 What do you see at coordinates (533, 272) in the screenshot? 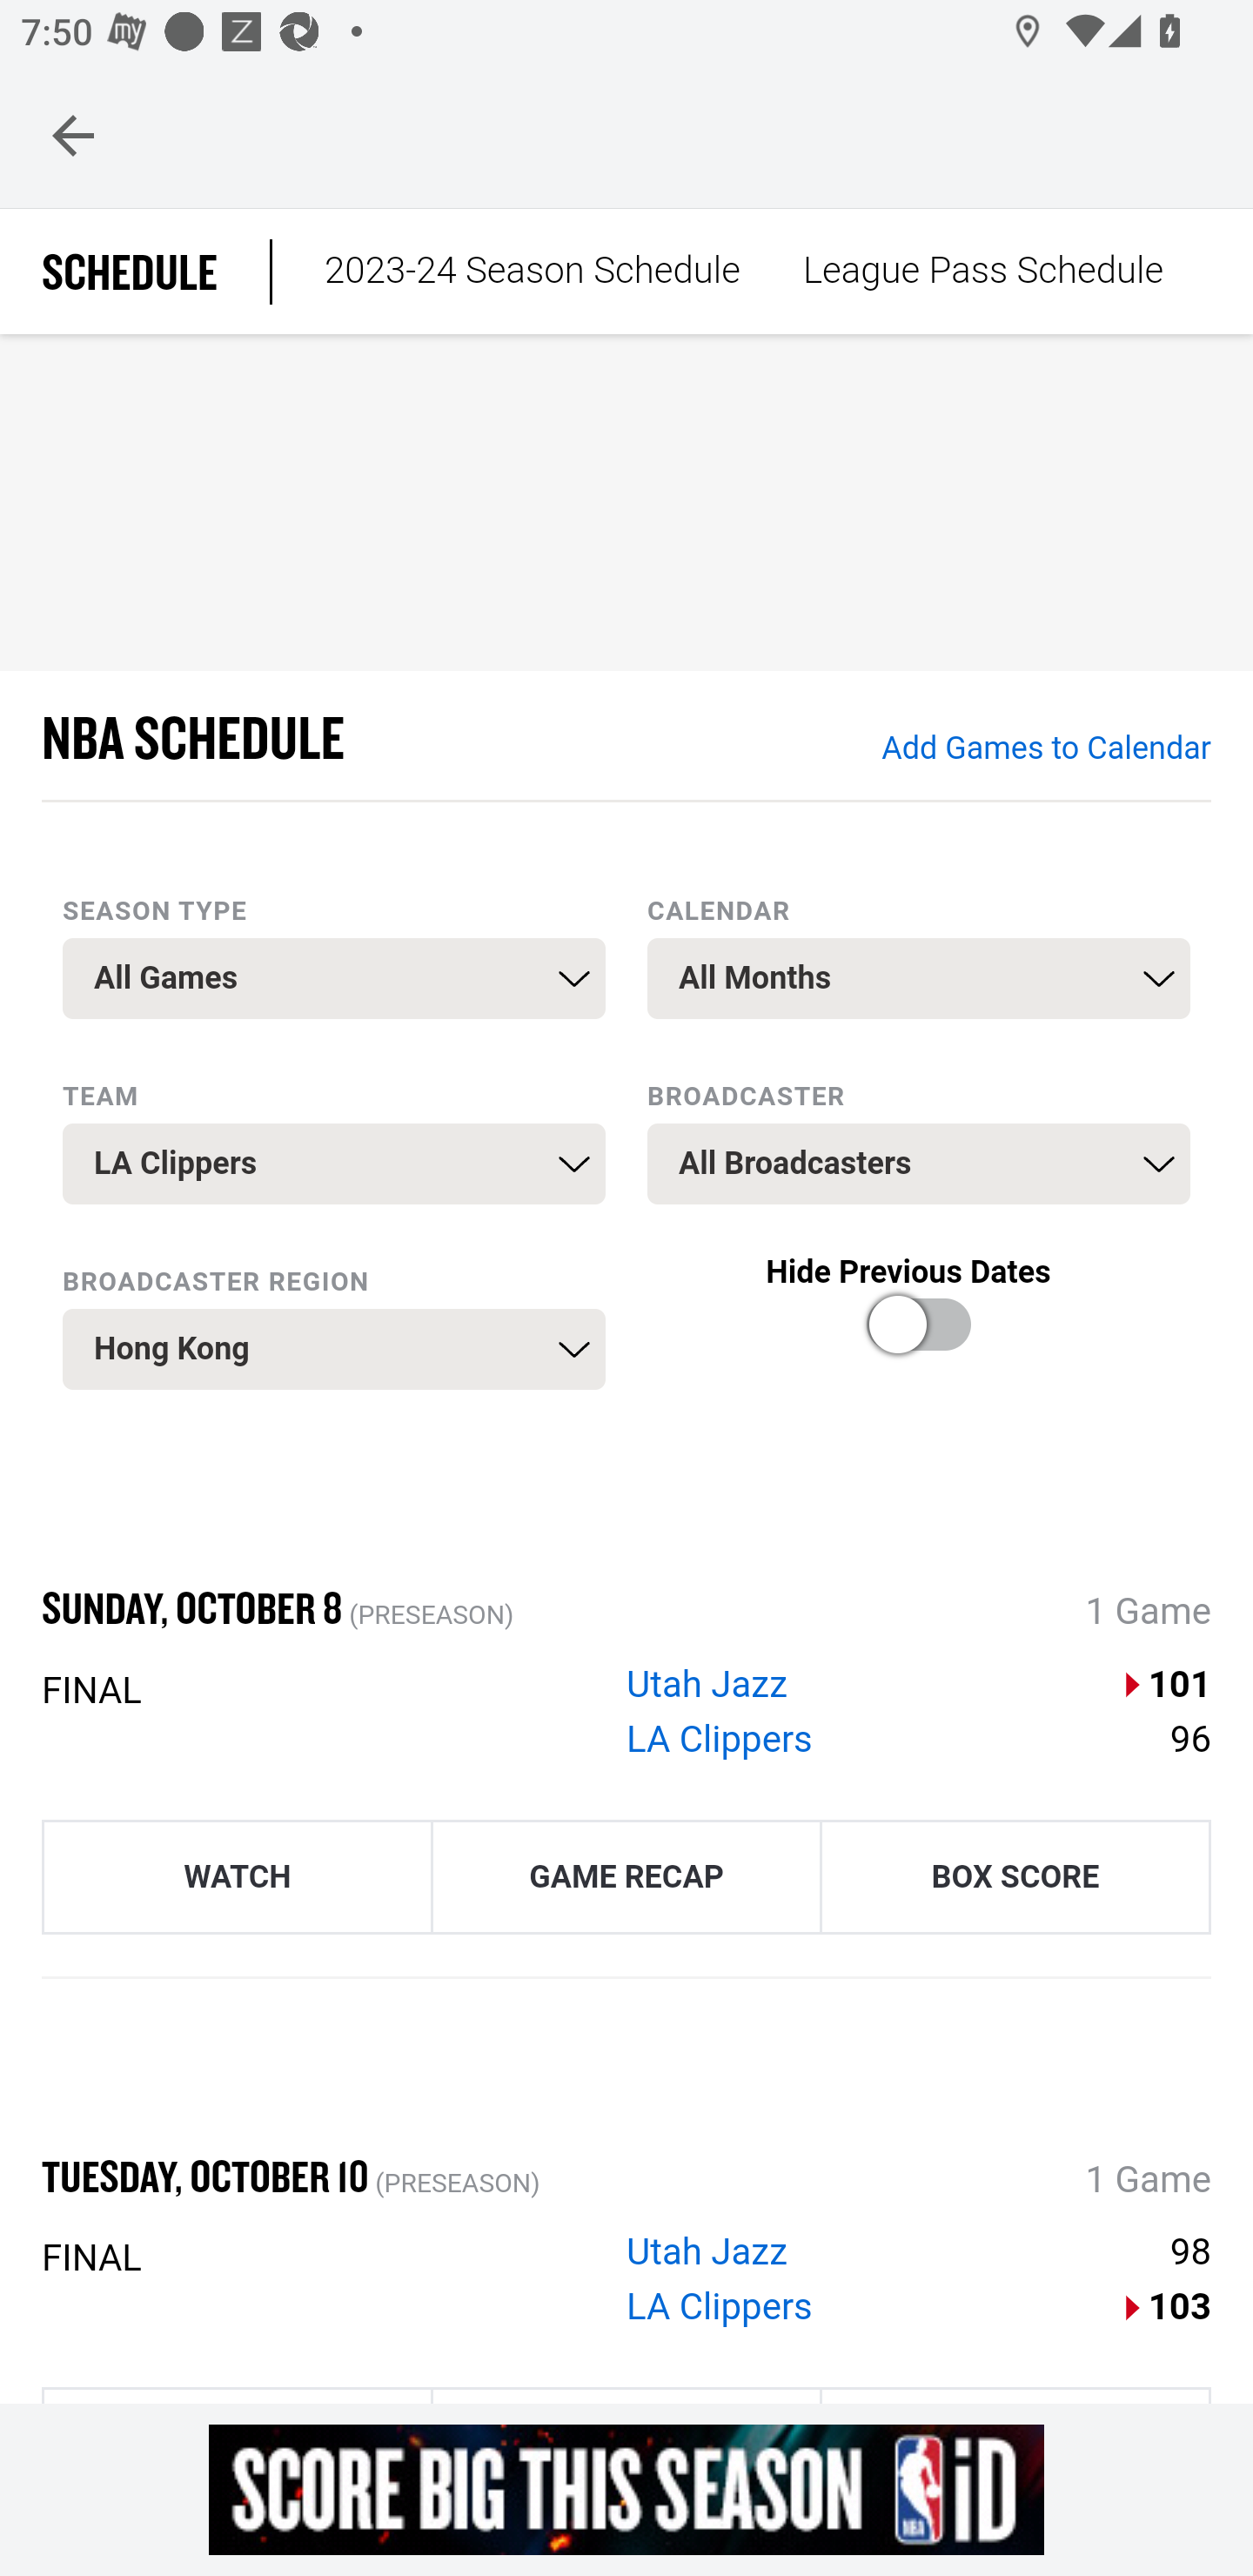
I see `2023-24 Season Schedule` at bounding box center [533, 272].